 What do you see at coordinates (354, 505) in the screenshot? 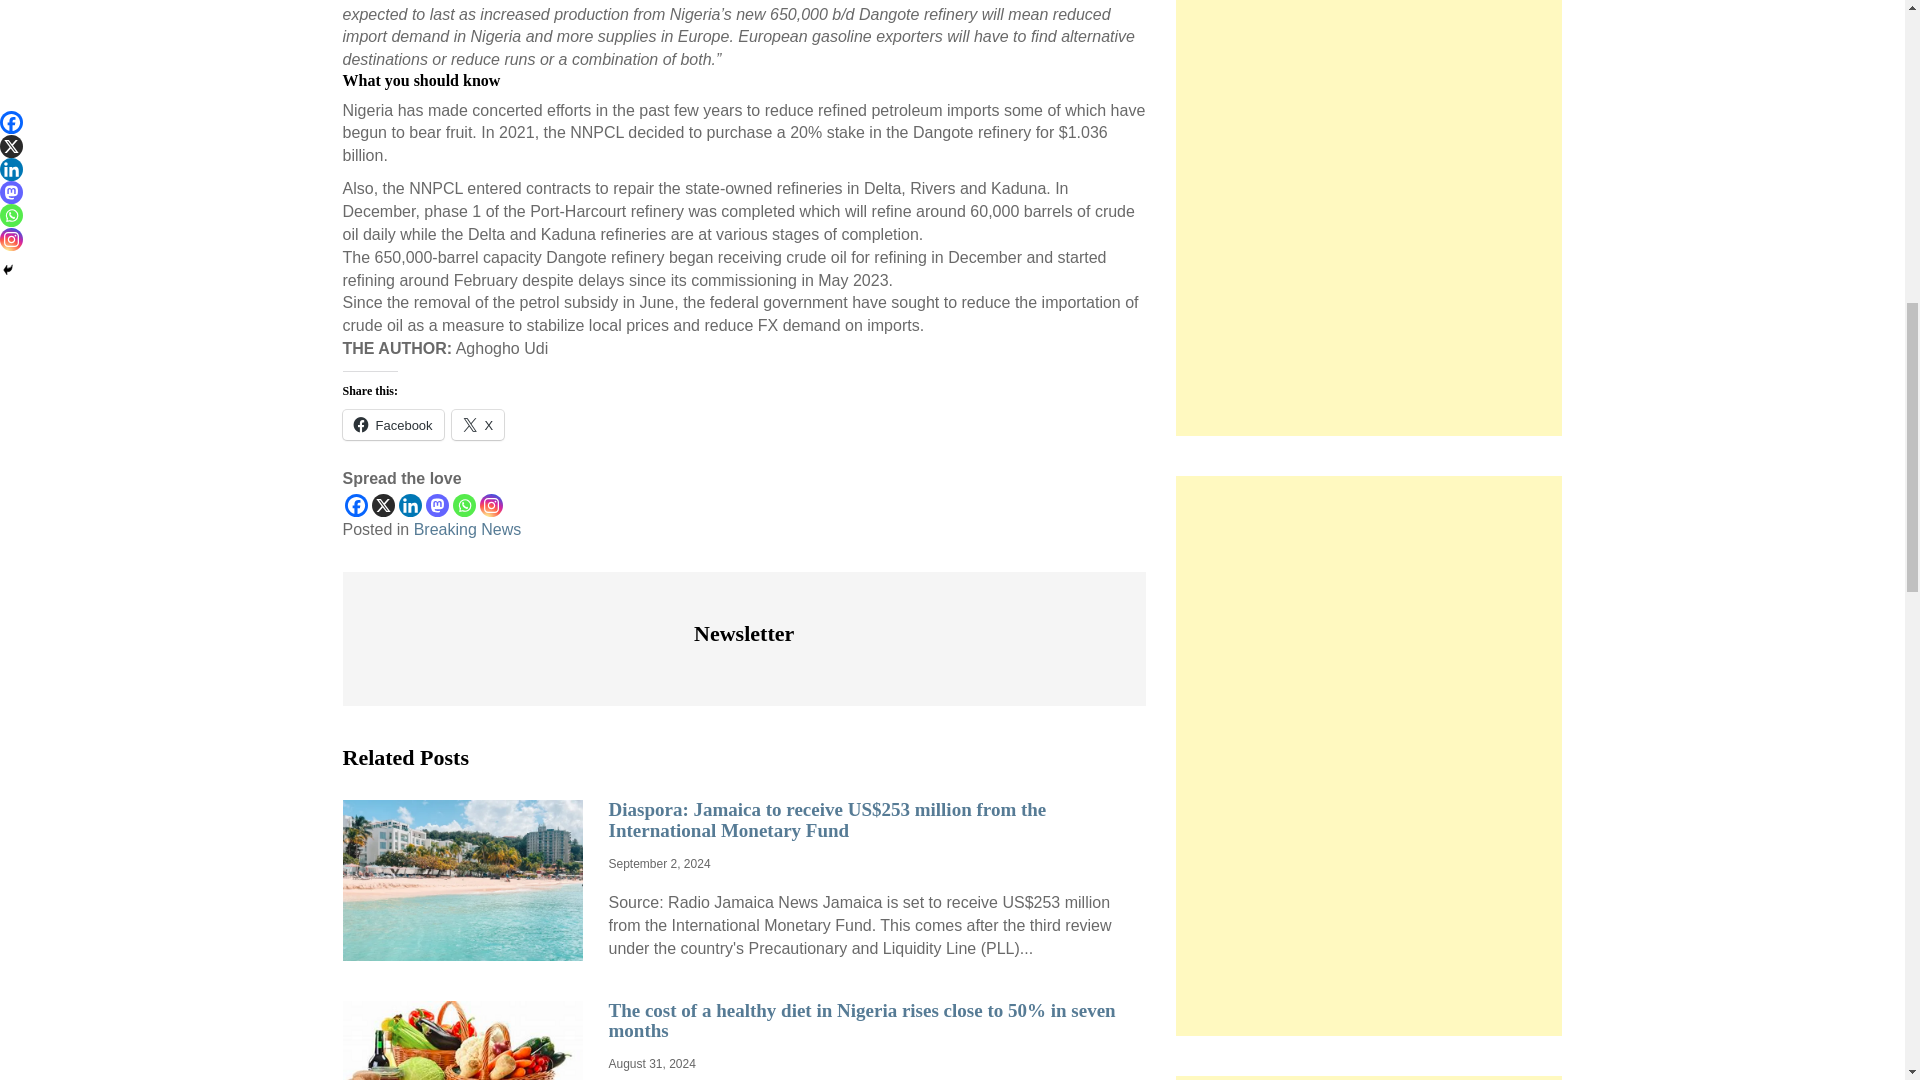
I see `Facebook` at bounding box center [354, 505].